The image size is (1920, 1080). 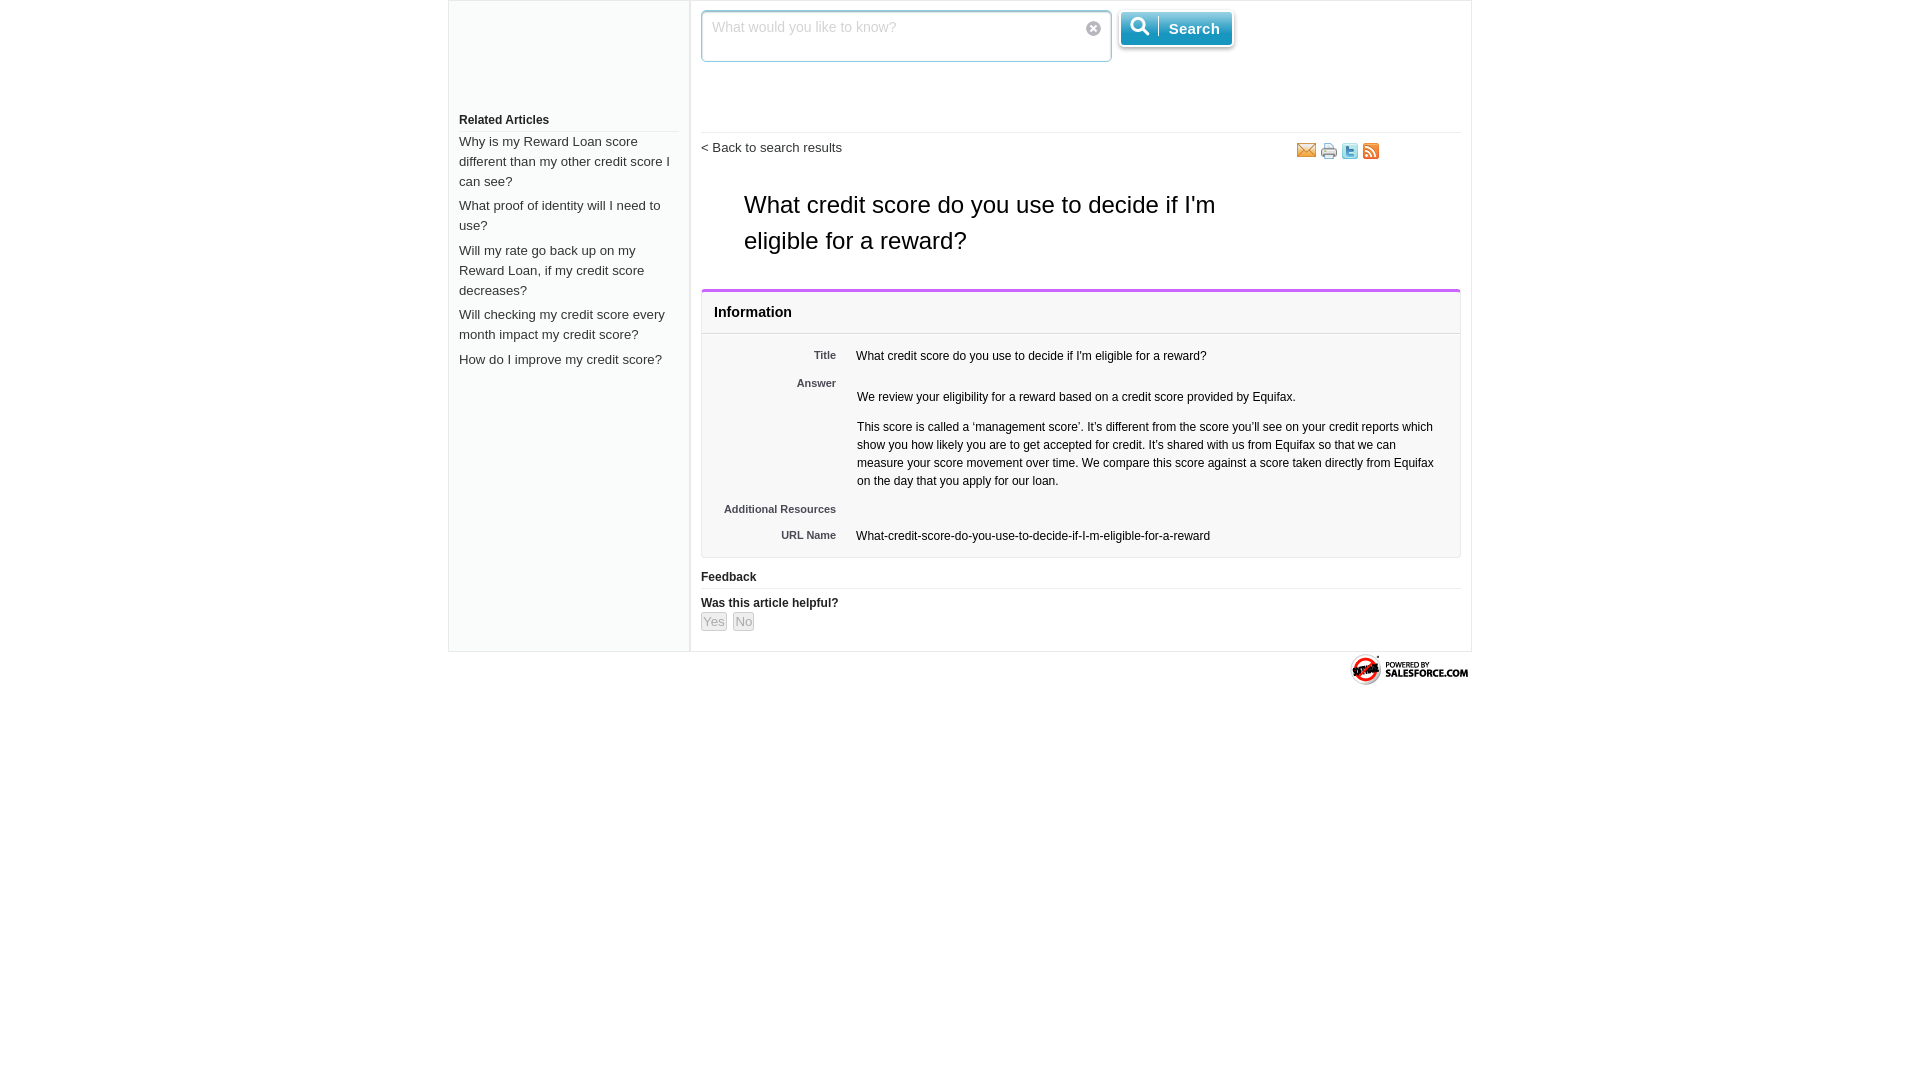 I want to click on No, so click(x=744, y=621).